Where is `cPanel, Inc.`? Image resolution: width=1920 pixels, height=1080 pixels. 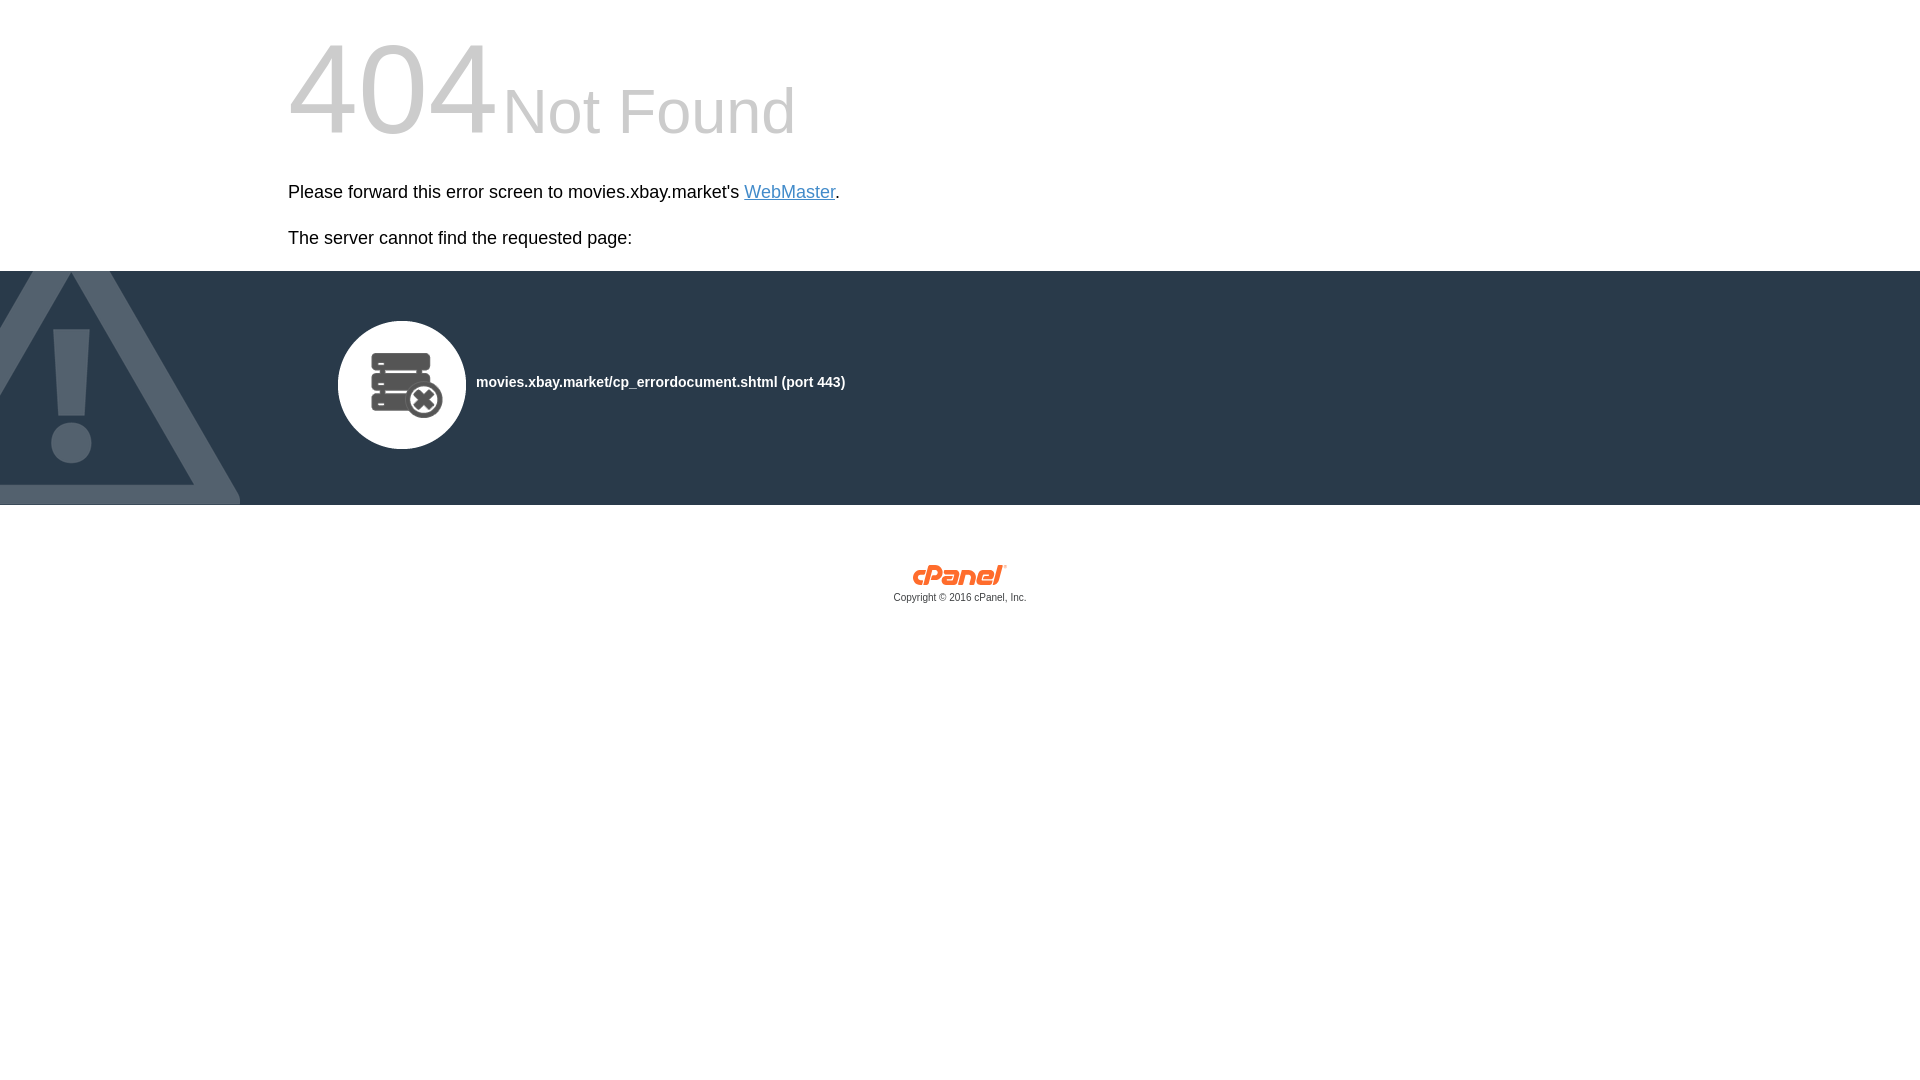 cPanel, Inc. is located at coordinates (960, 588).